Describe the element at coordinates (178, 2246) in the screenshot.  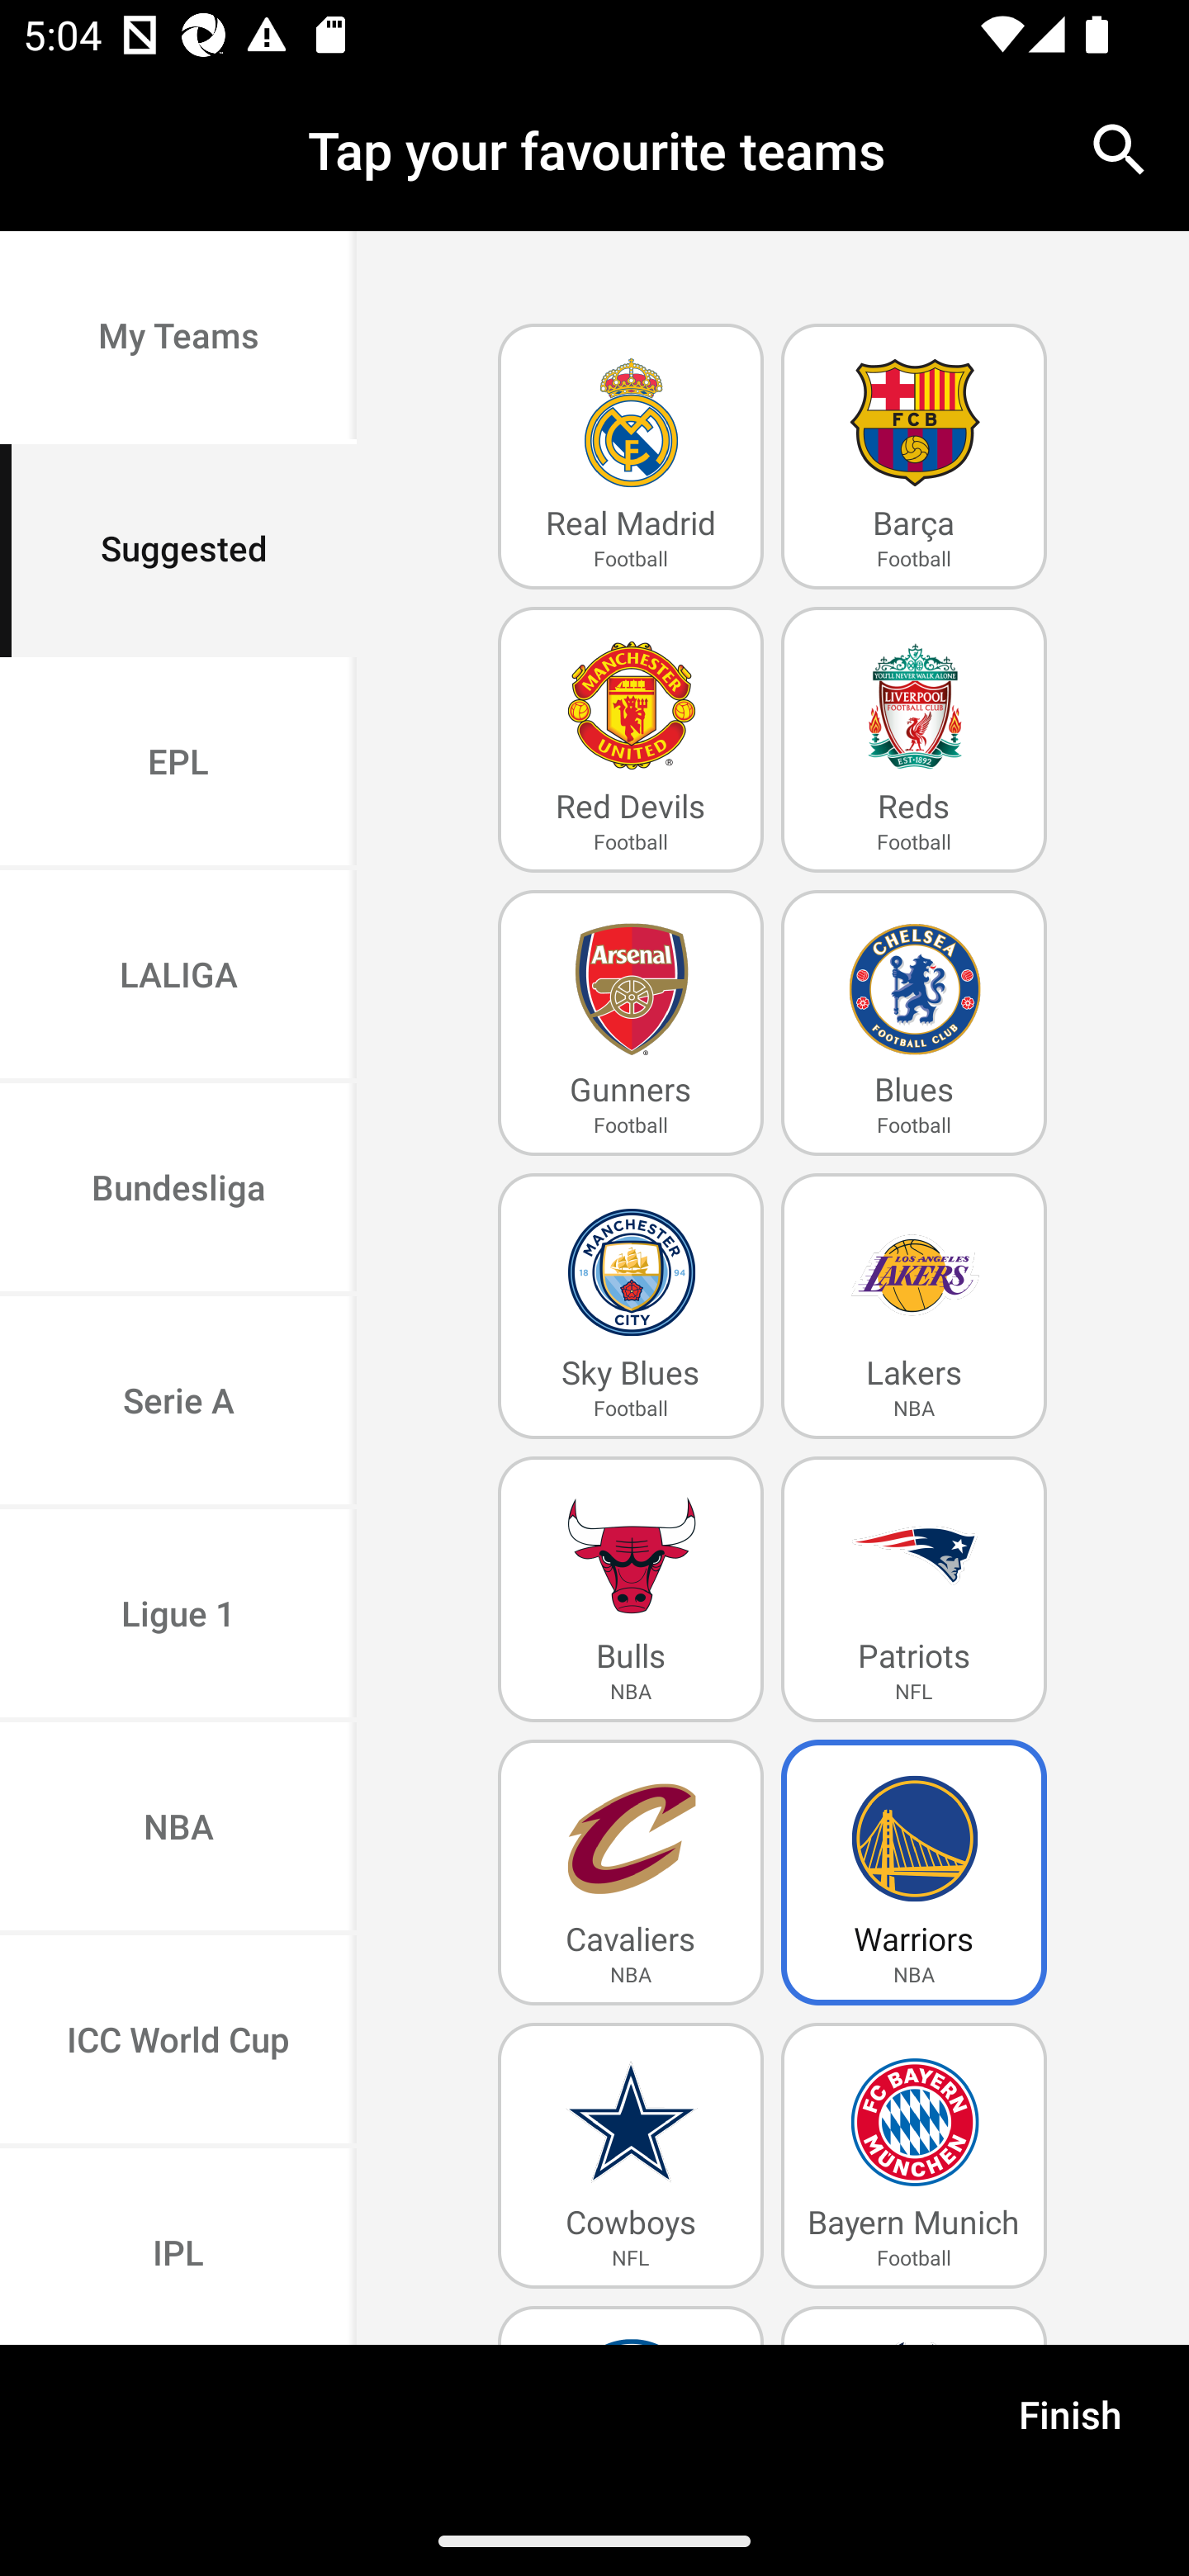
I see `IPL` at that location.